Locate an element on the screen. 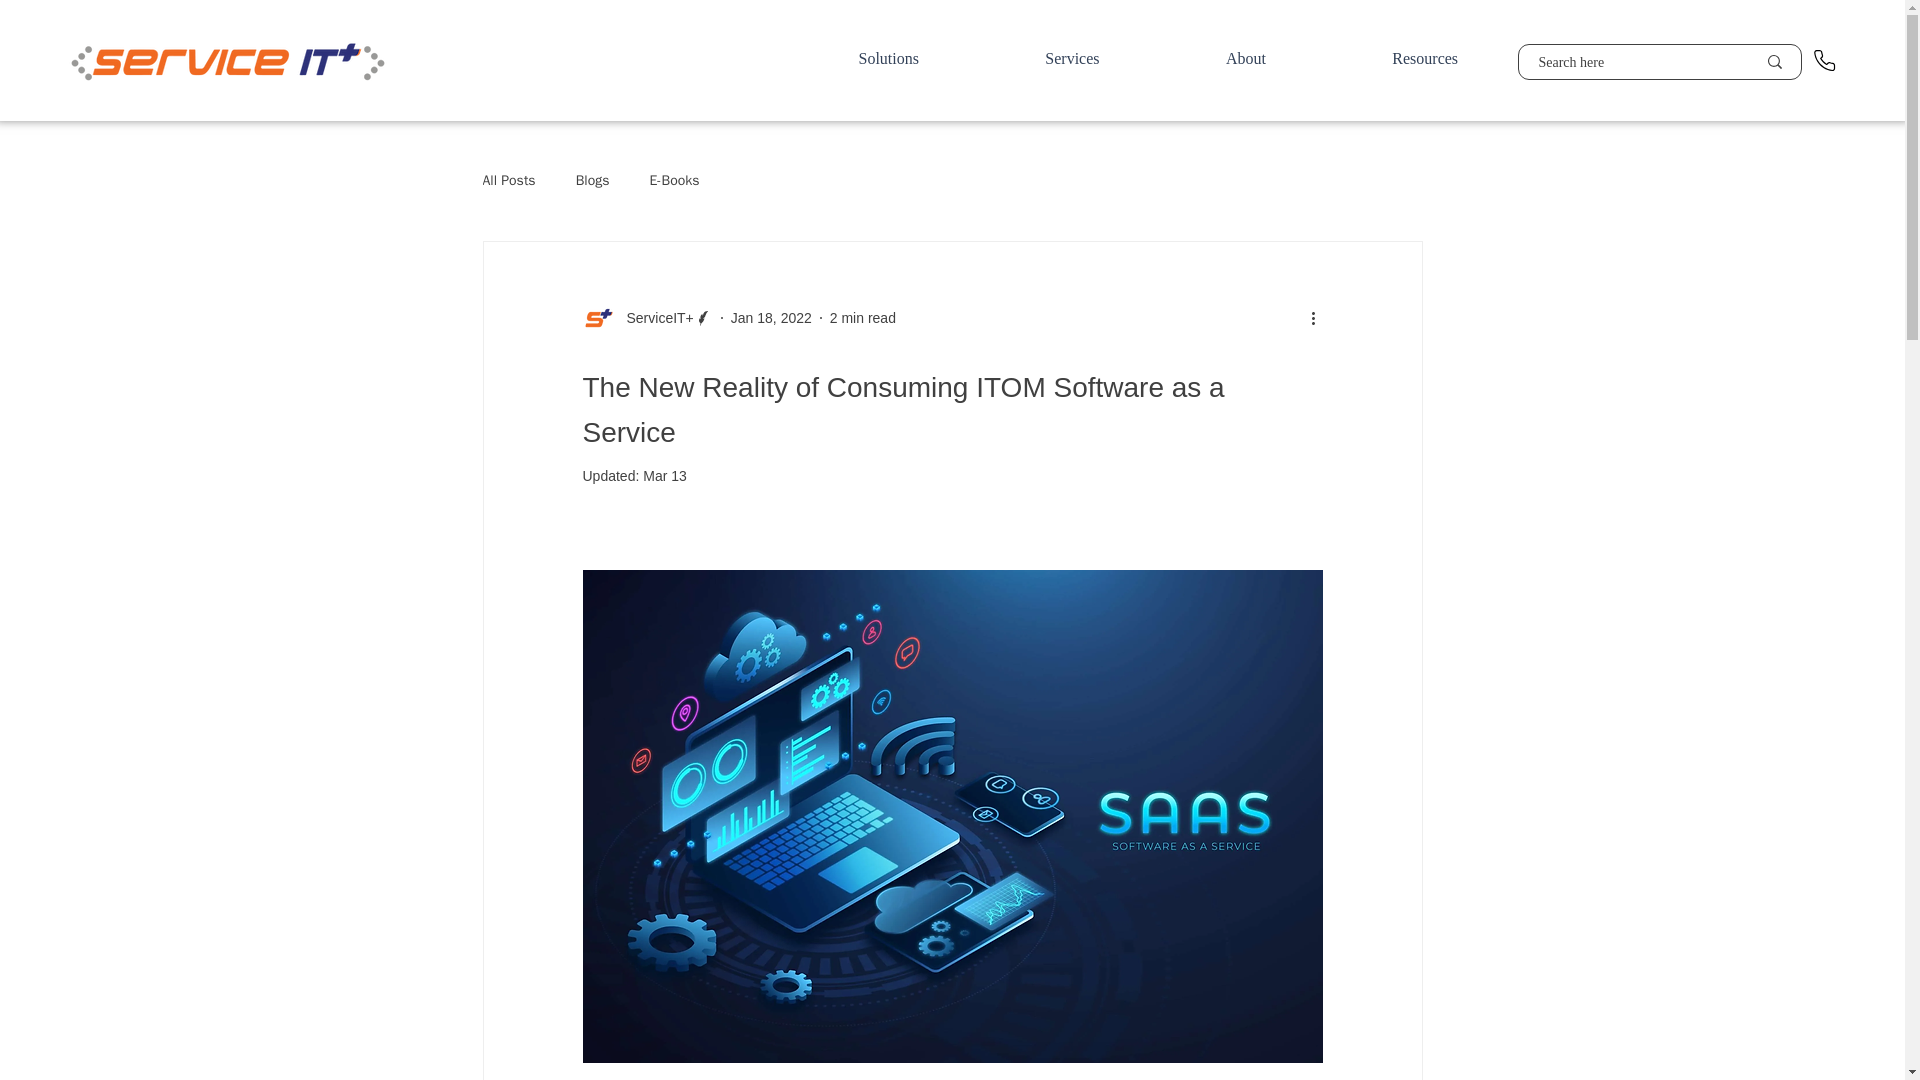  E-Books is located at coordinates (673, 180).